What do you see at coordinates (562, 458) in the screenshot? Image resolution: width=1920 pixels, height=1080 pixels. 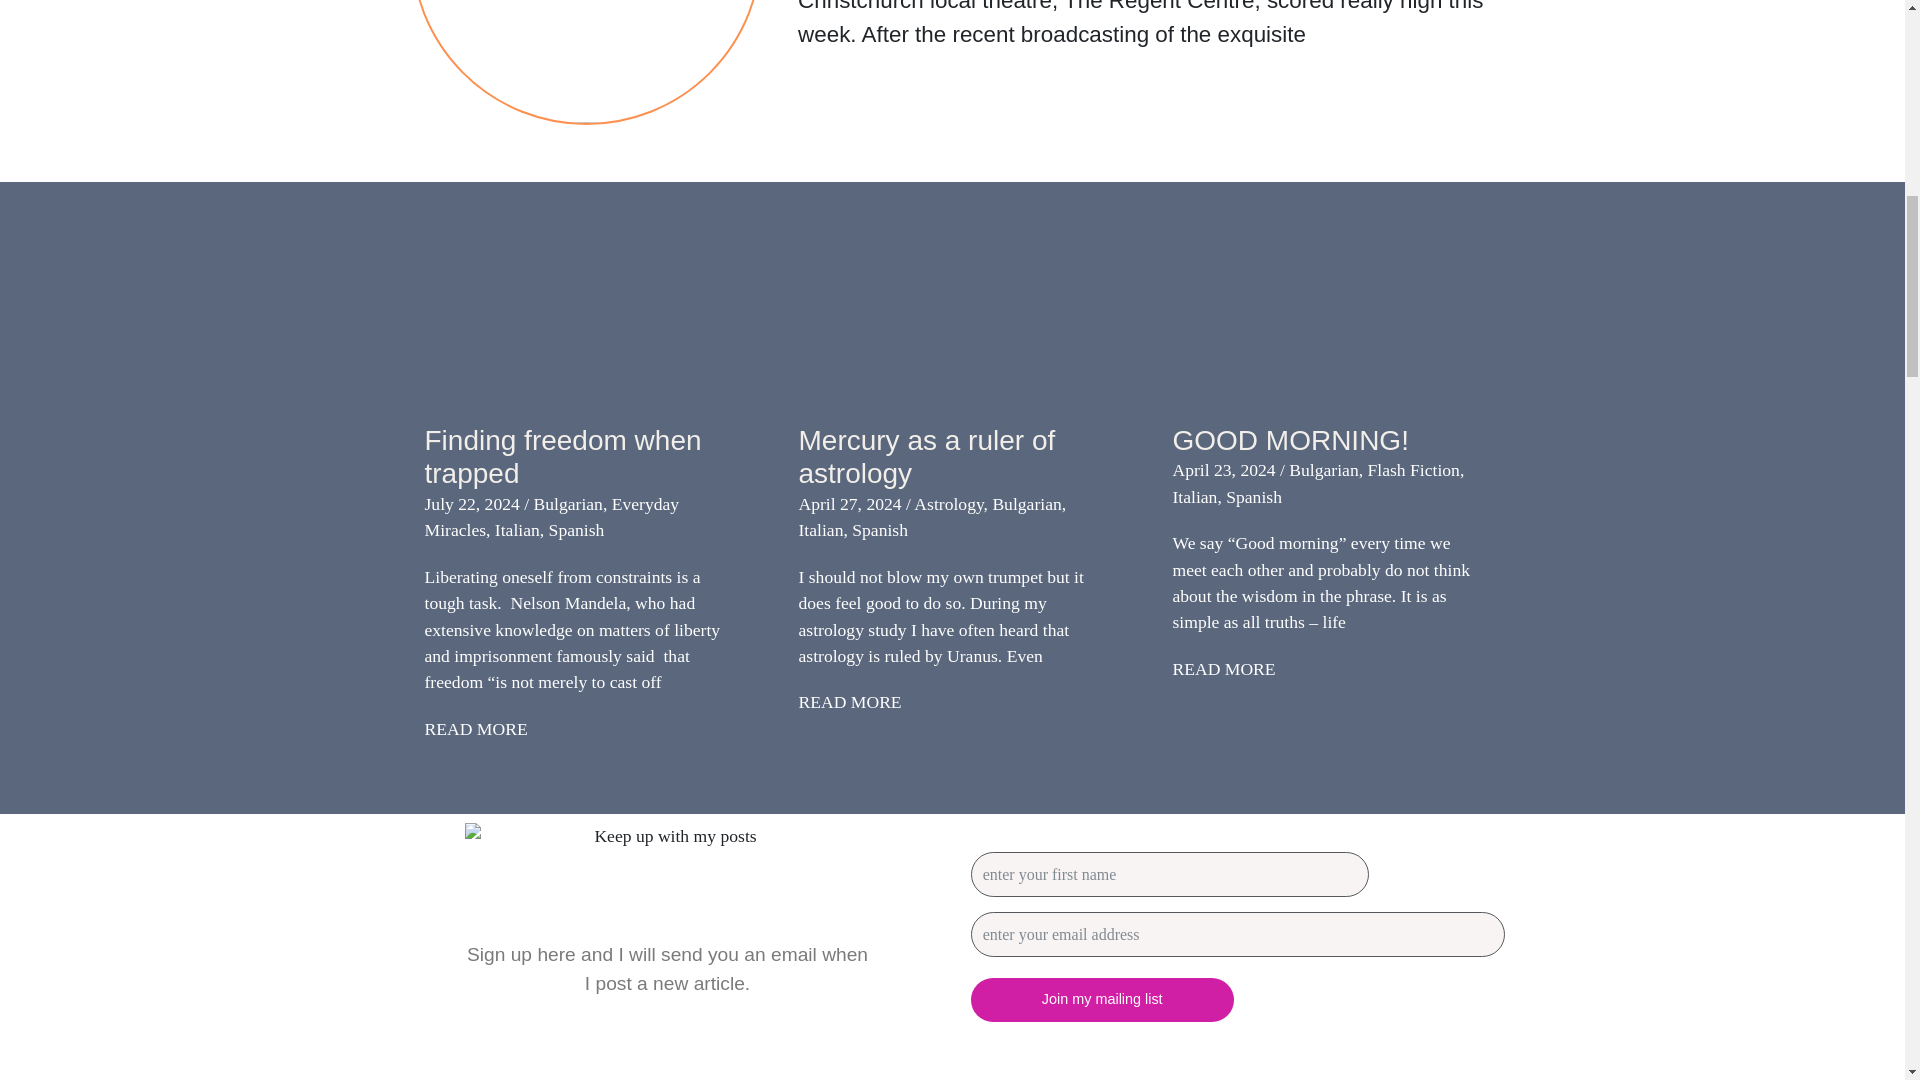 I see `Finding freedom when trapped` at bounding box center [562, 458].